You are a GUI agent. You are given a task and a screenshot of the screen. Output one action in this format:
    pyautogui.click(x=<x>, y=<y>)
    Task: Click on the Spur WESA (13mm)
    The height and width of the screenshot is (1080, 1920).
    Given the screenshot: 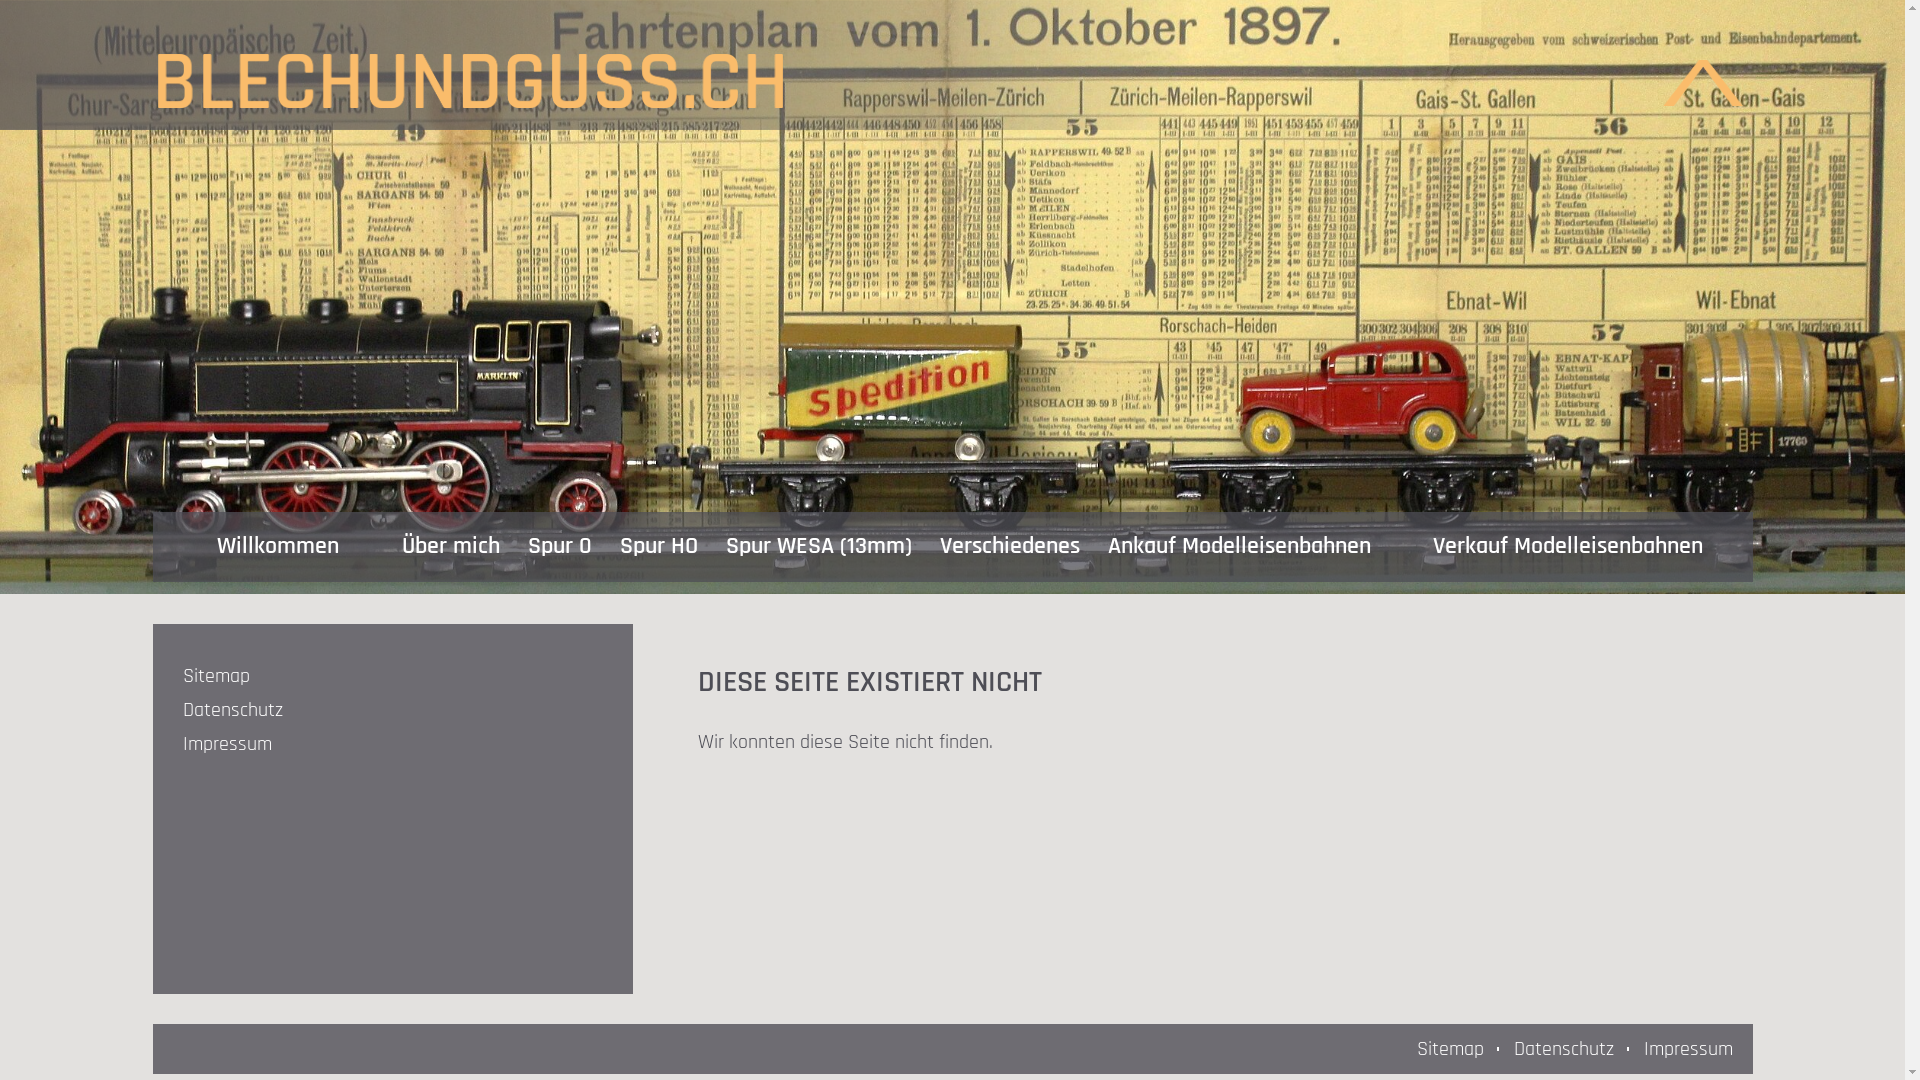 What is the action you would take?
    pyautogui.click(x=819, y=547)
    